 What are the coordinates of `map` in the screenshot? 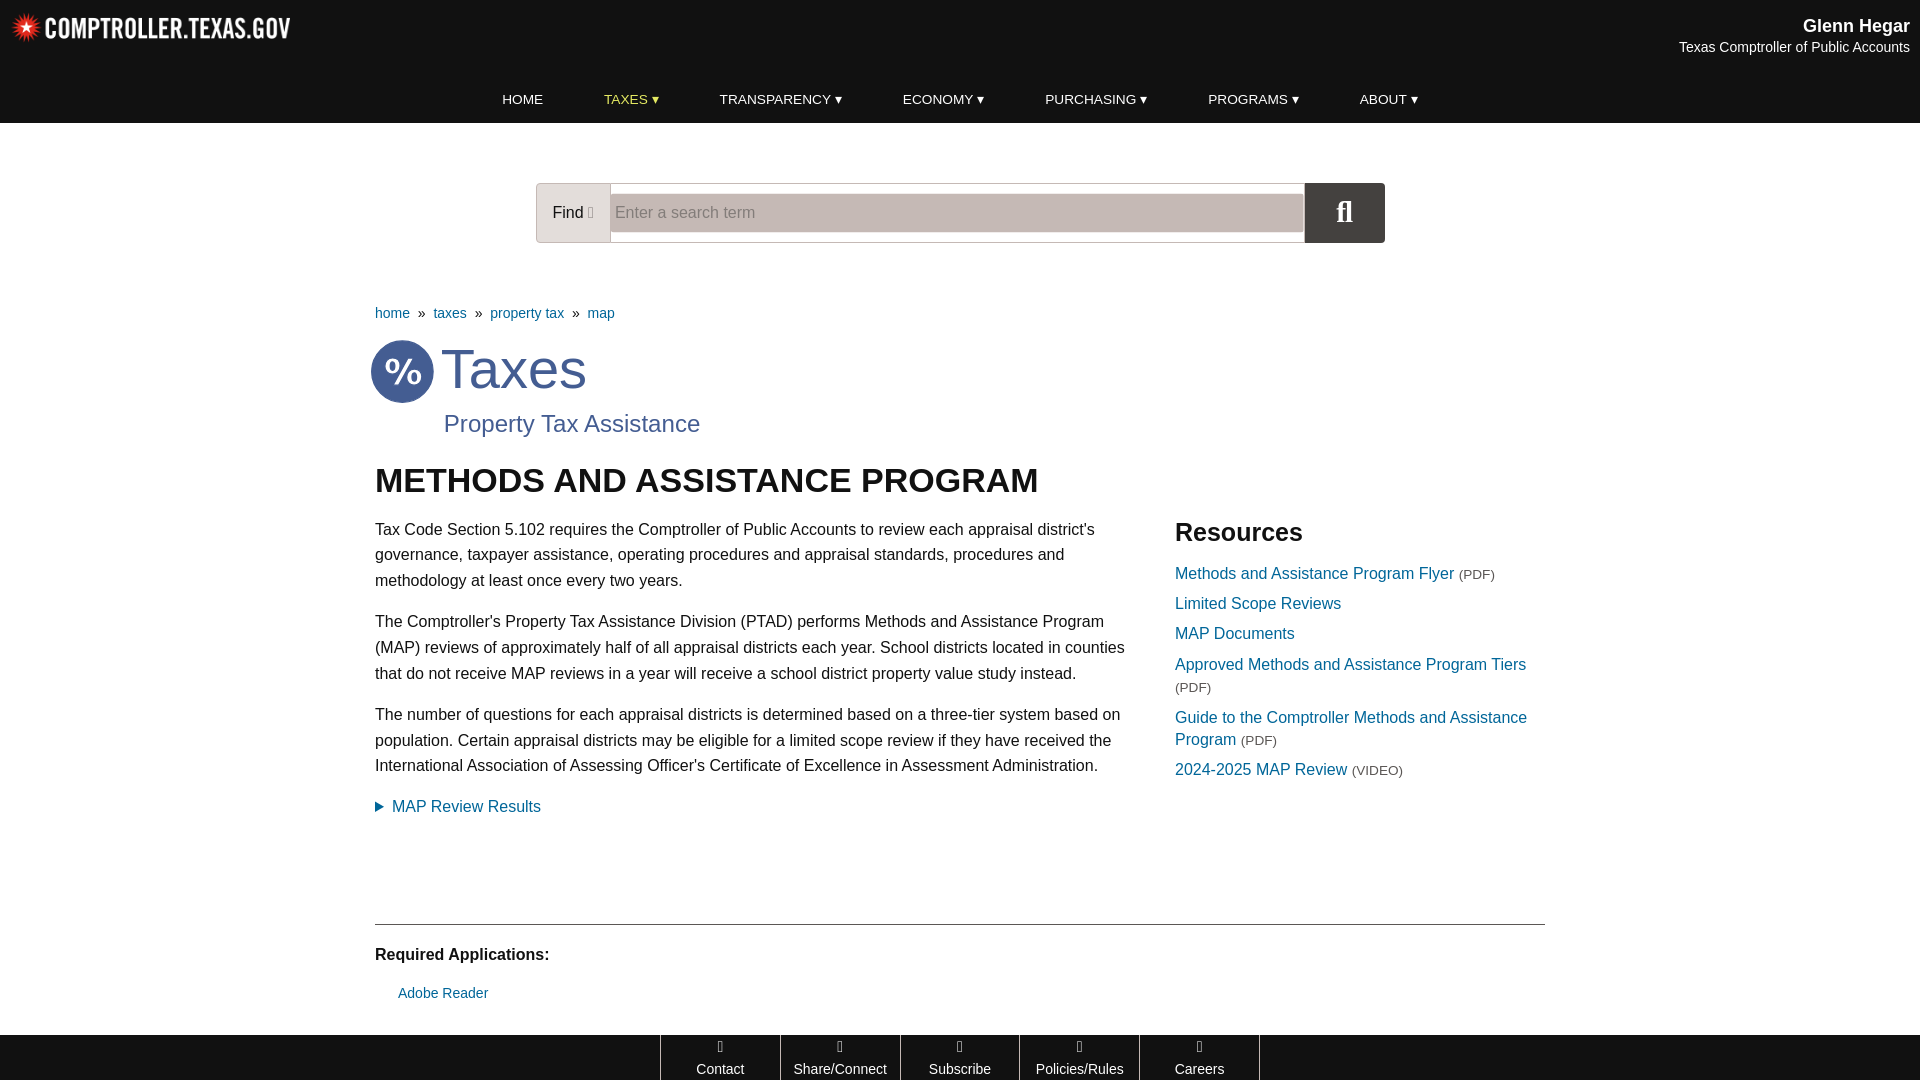 It's located at (600, 312).